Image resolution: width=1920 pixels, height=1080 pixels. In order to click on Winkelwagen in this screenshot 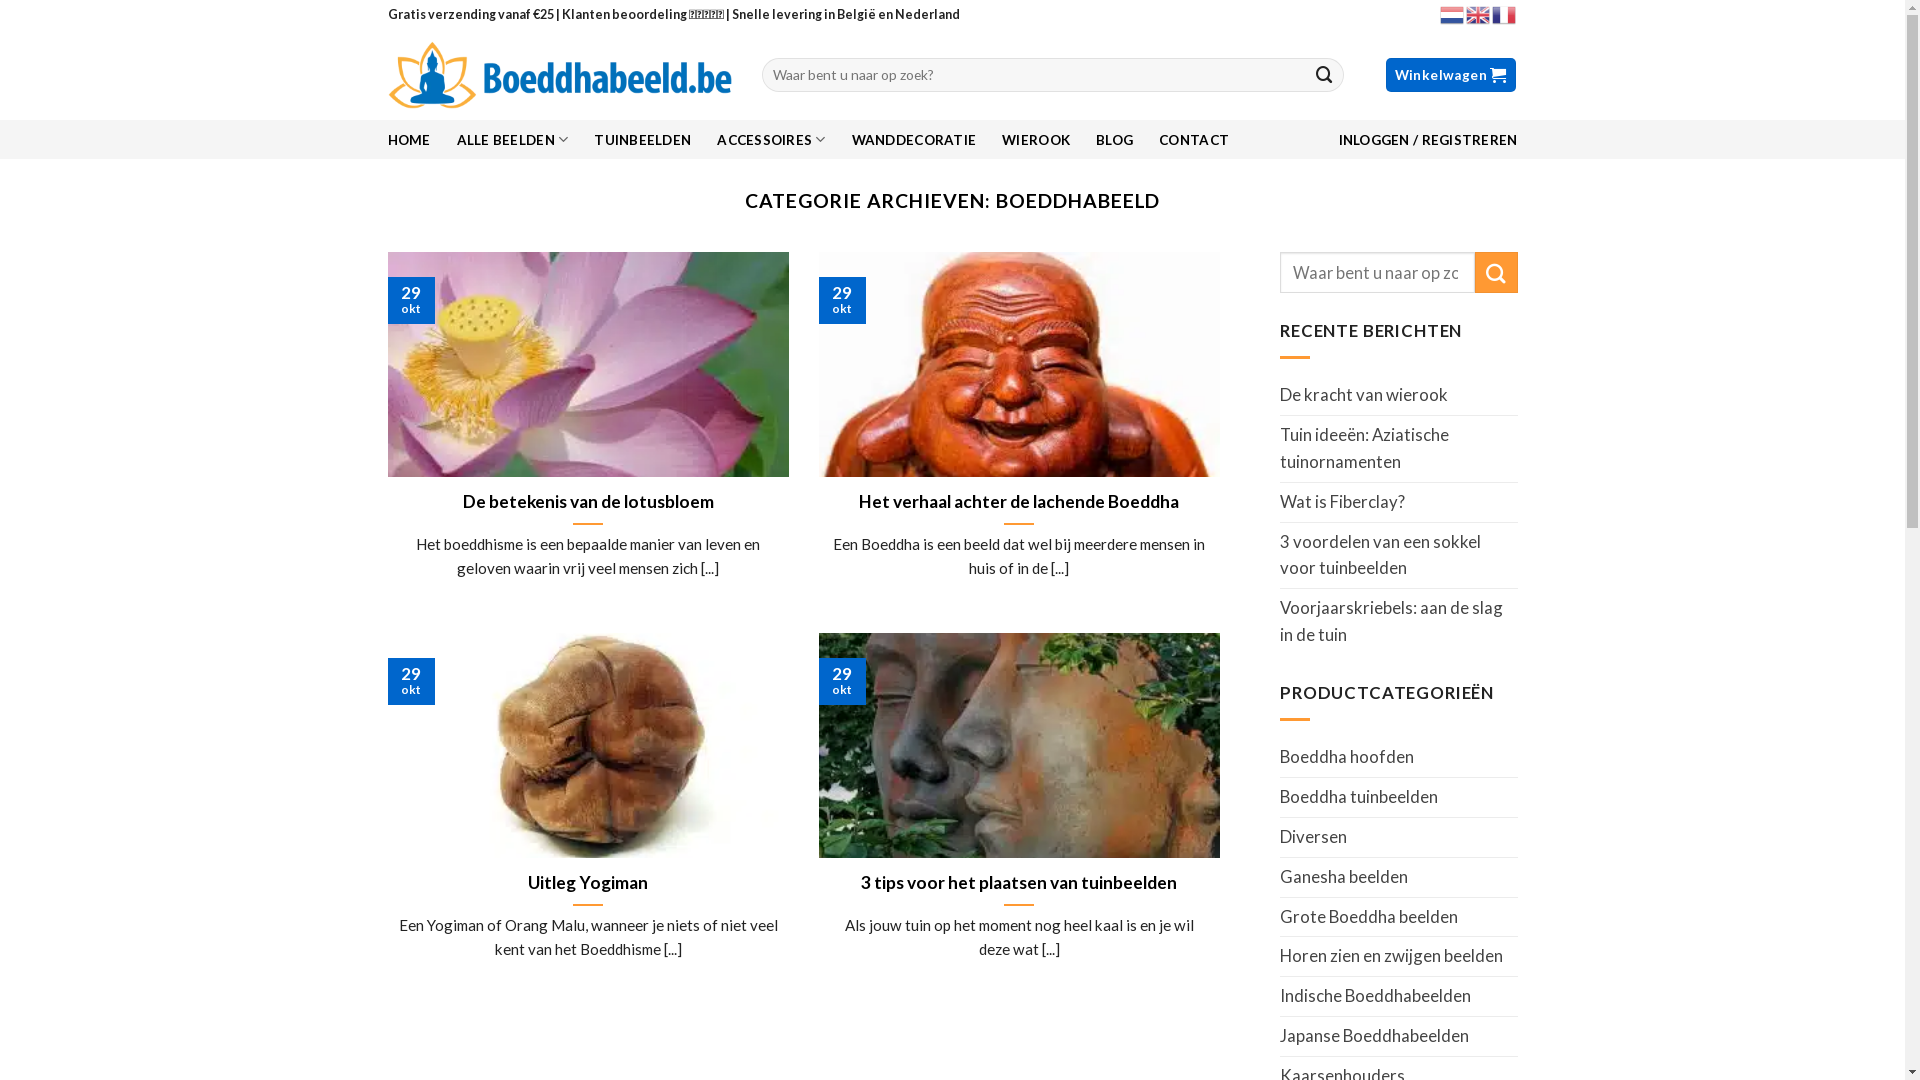, I will do `click(1451, 75)`.